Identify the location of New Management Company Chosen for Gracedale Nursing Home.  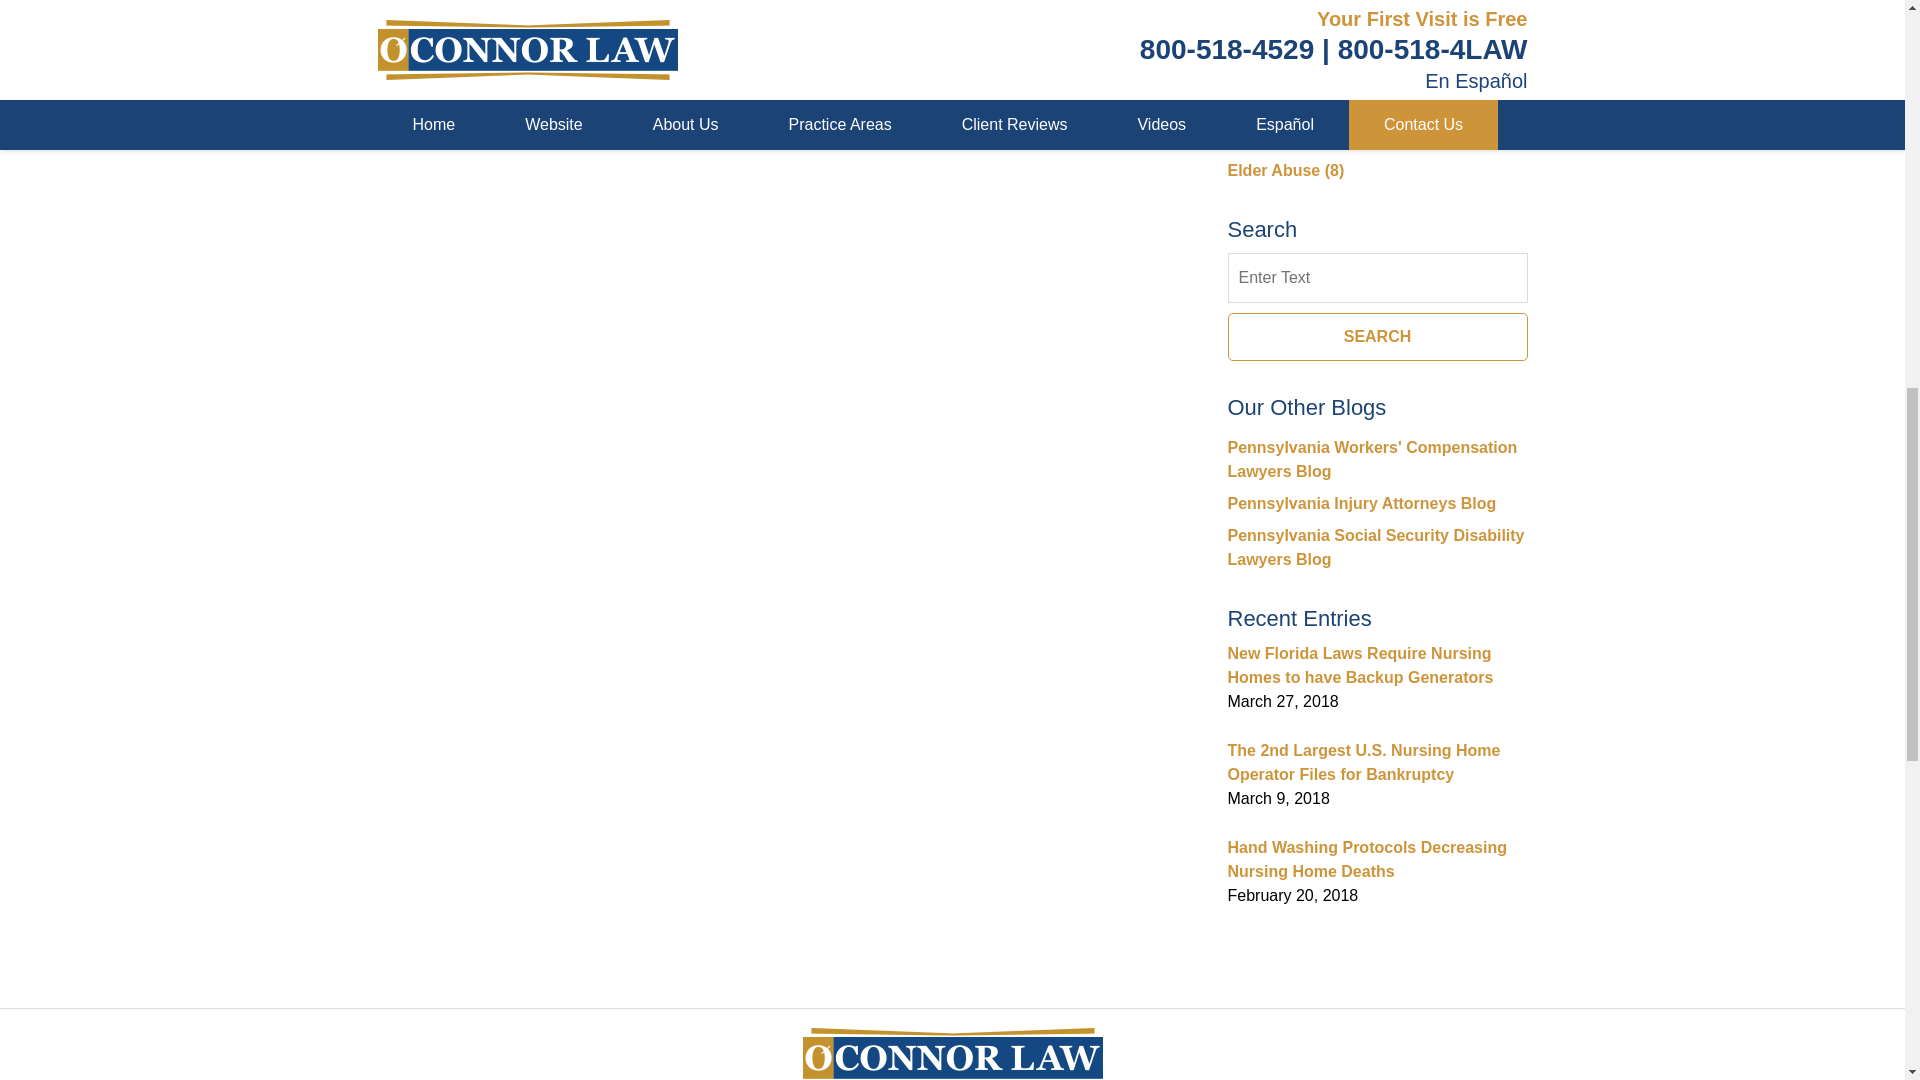
(420, 6).